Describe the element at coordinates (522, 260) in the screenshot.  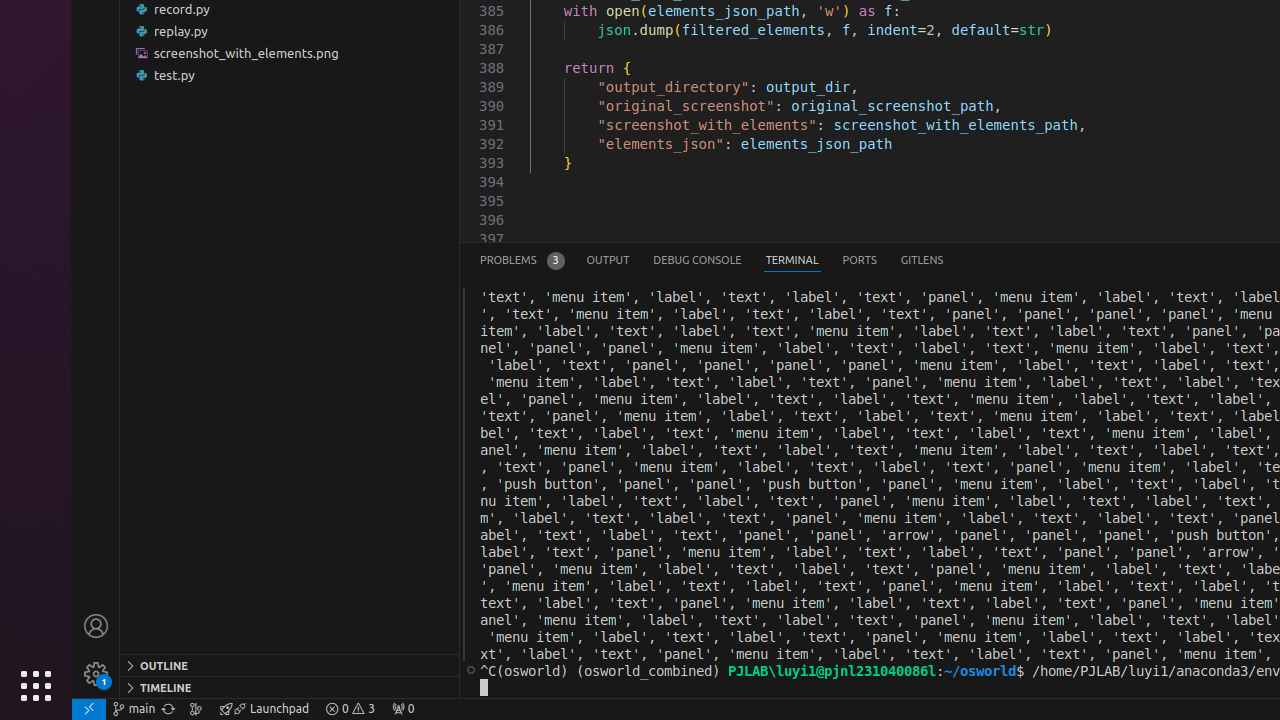
I see `Problems (Ctrl+Shift+M) - Total 3 Problems` at that location.